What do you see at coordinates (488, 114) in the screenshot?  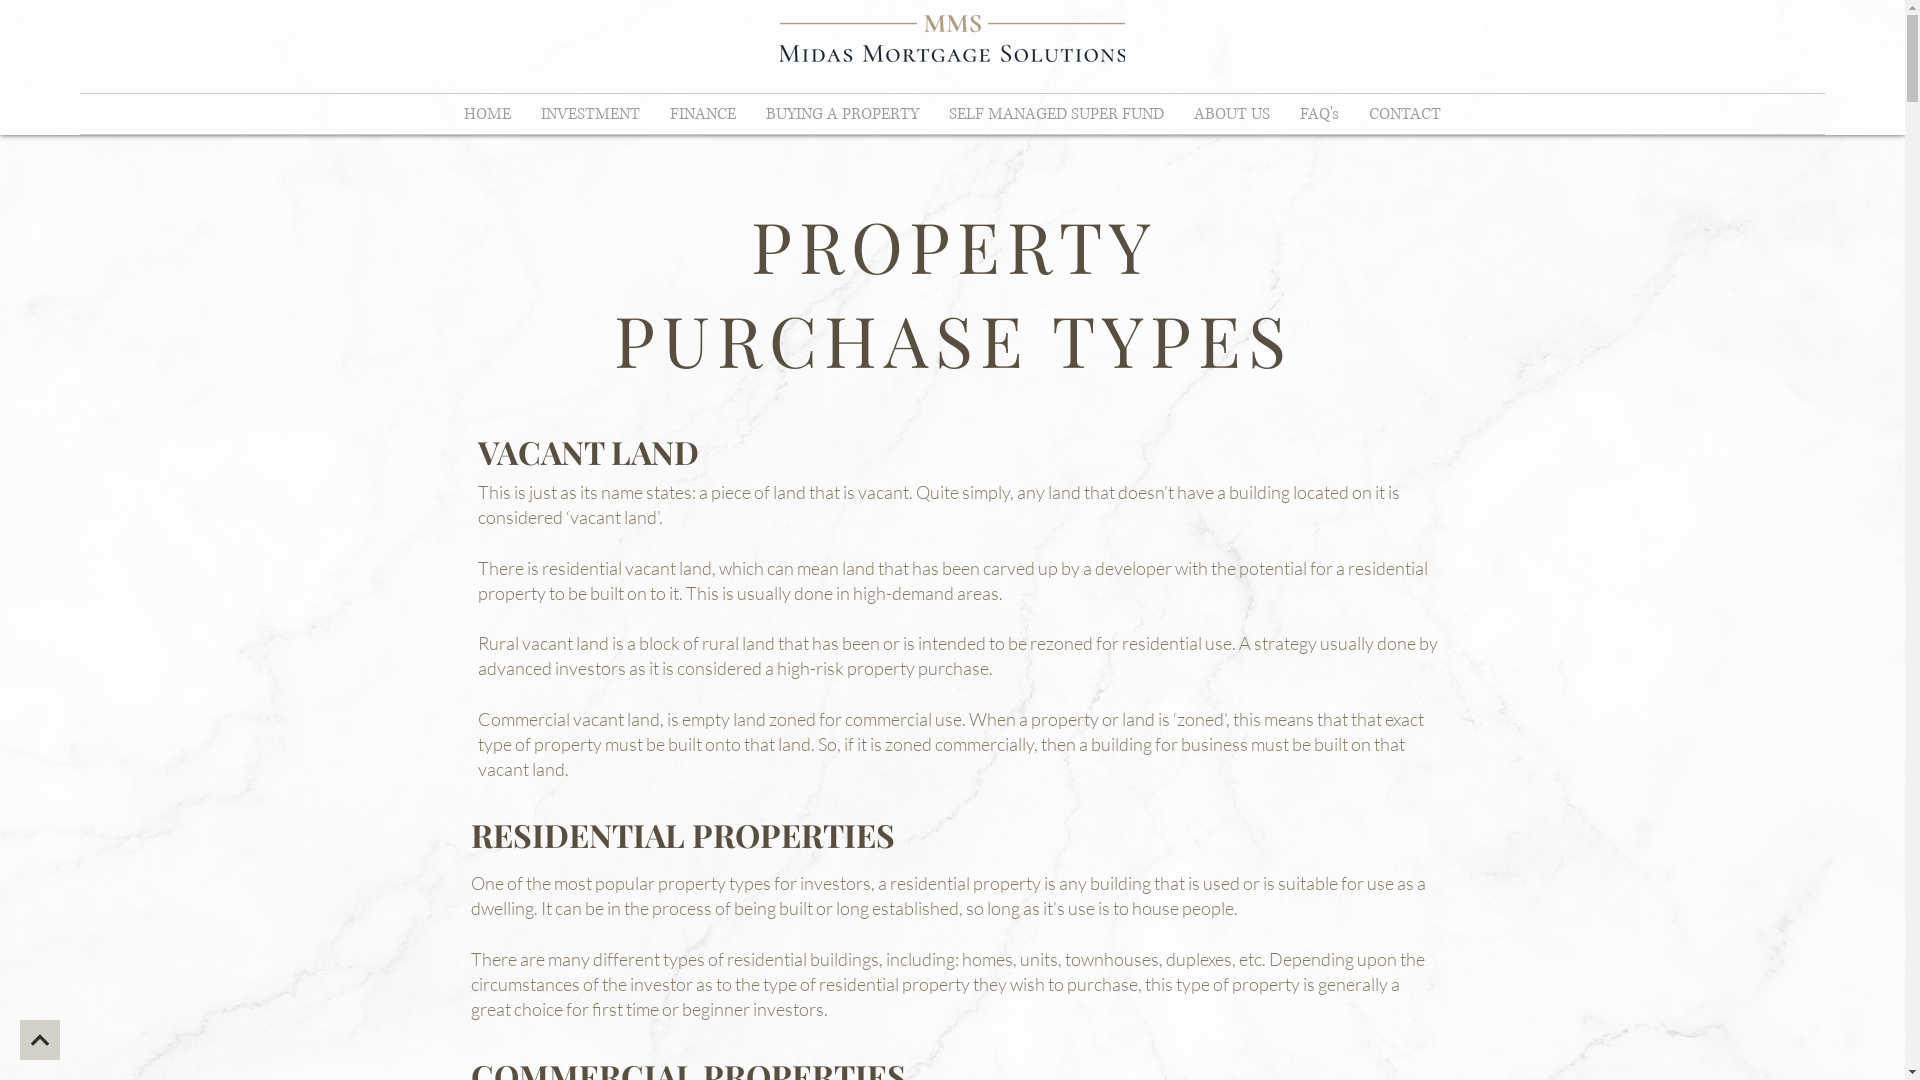 I see `HOME` at bounding box center [488, 114].